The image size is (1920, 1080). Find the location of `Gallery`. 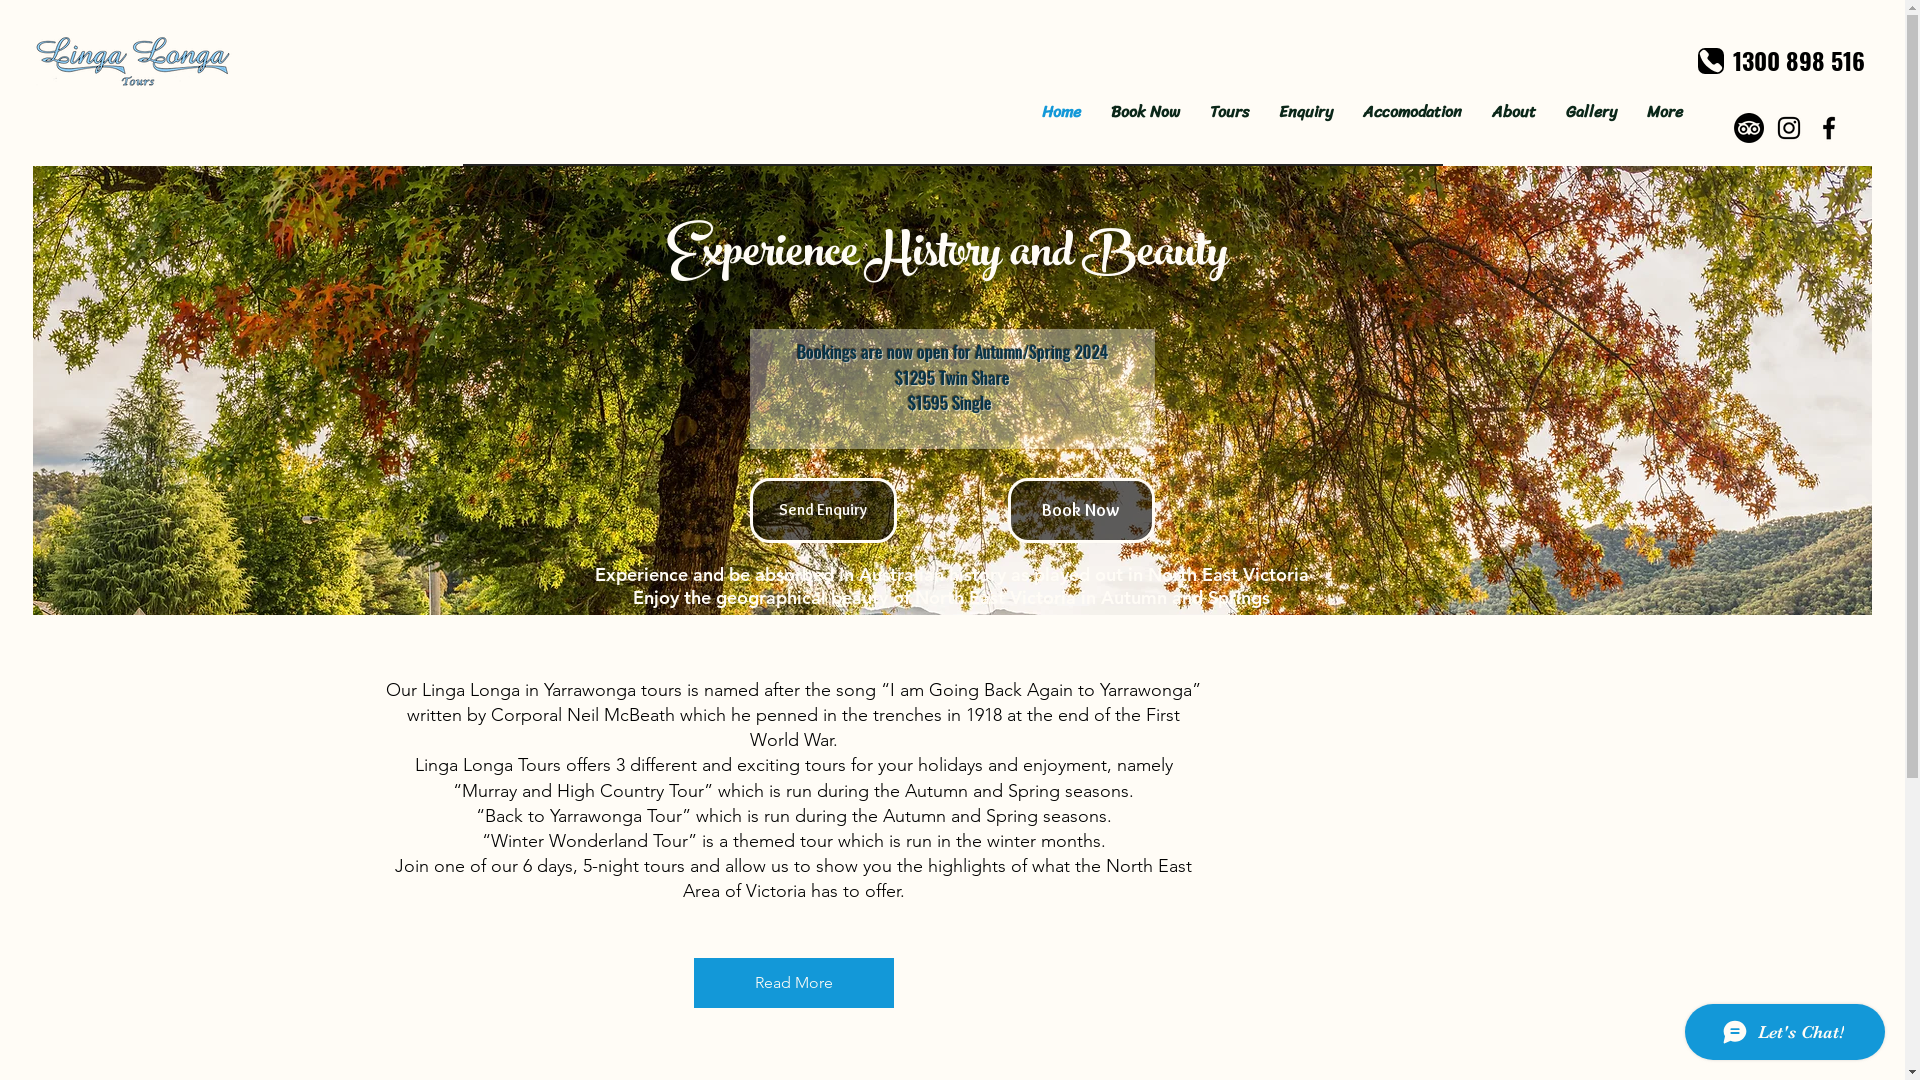

Gallery is located at coordinates (1592, 112).